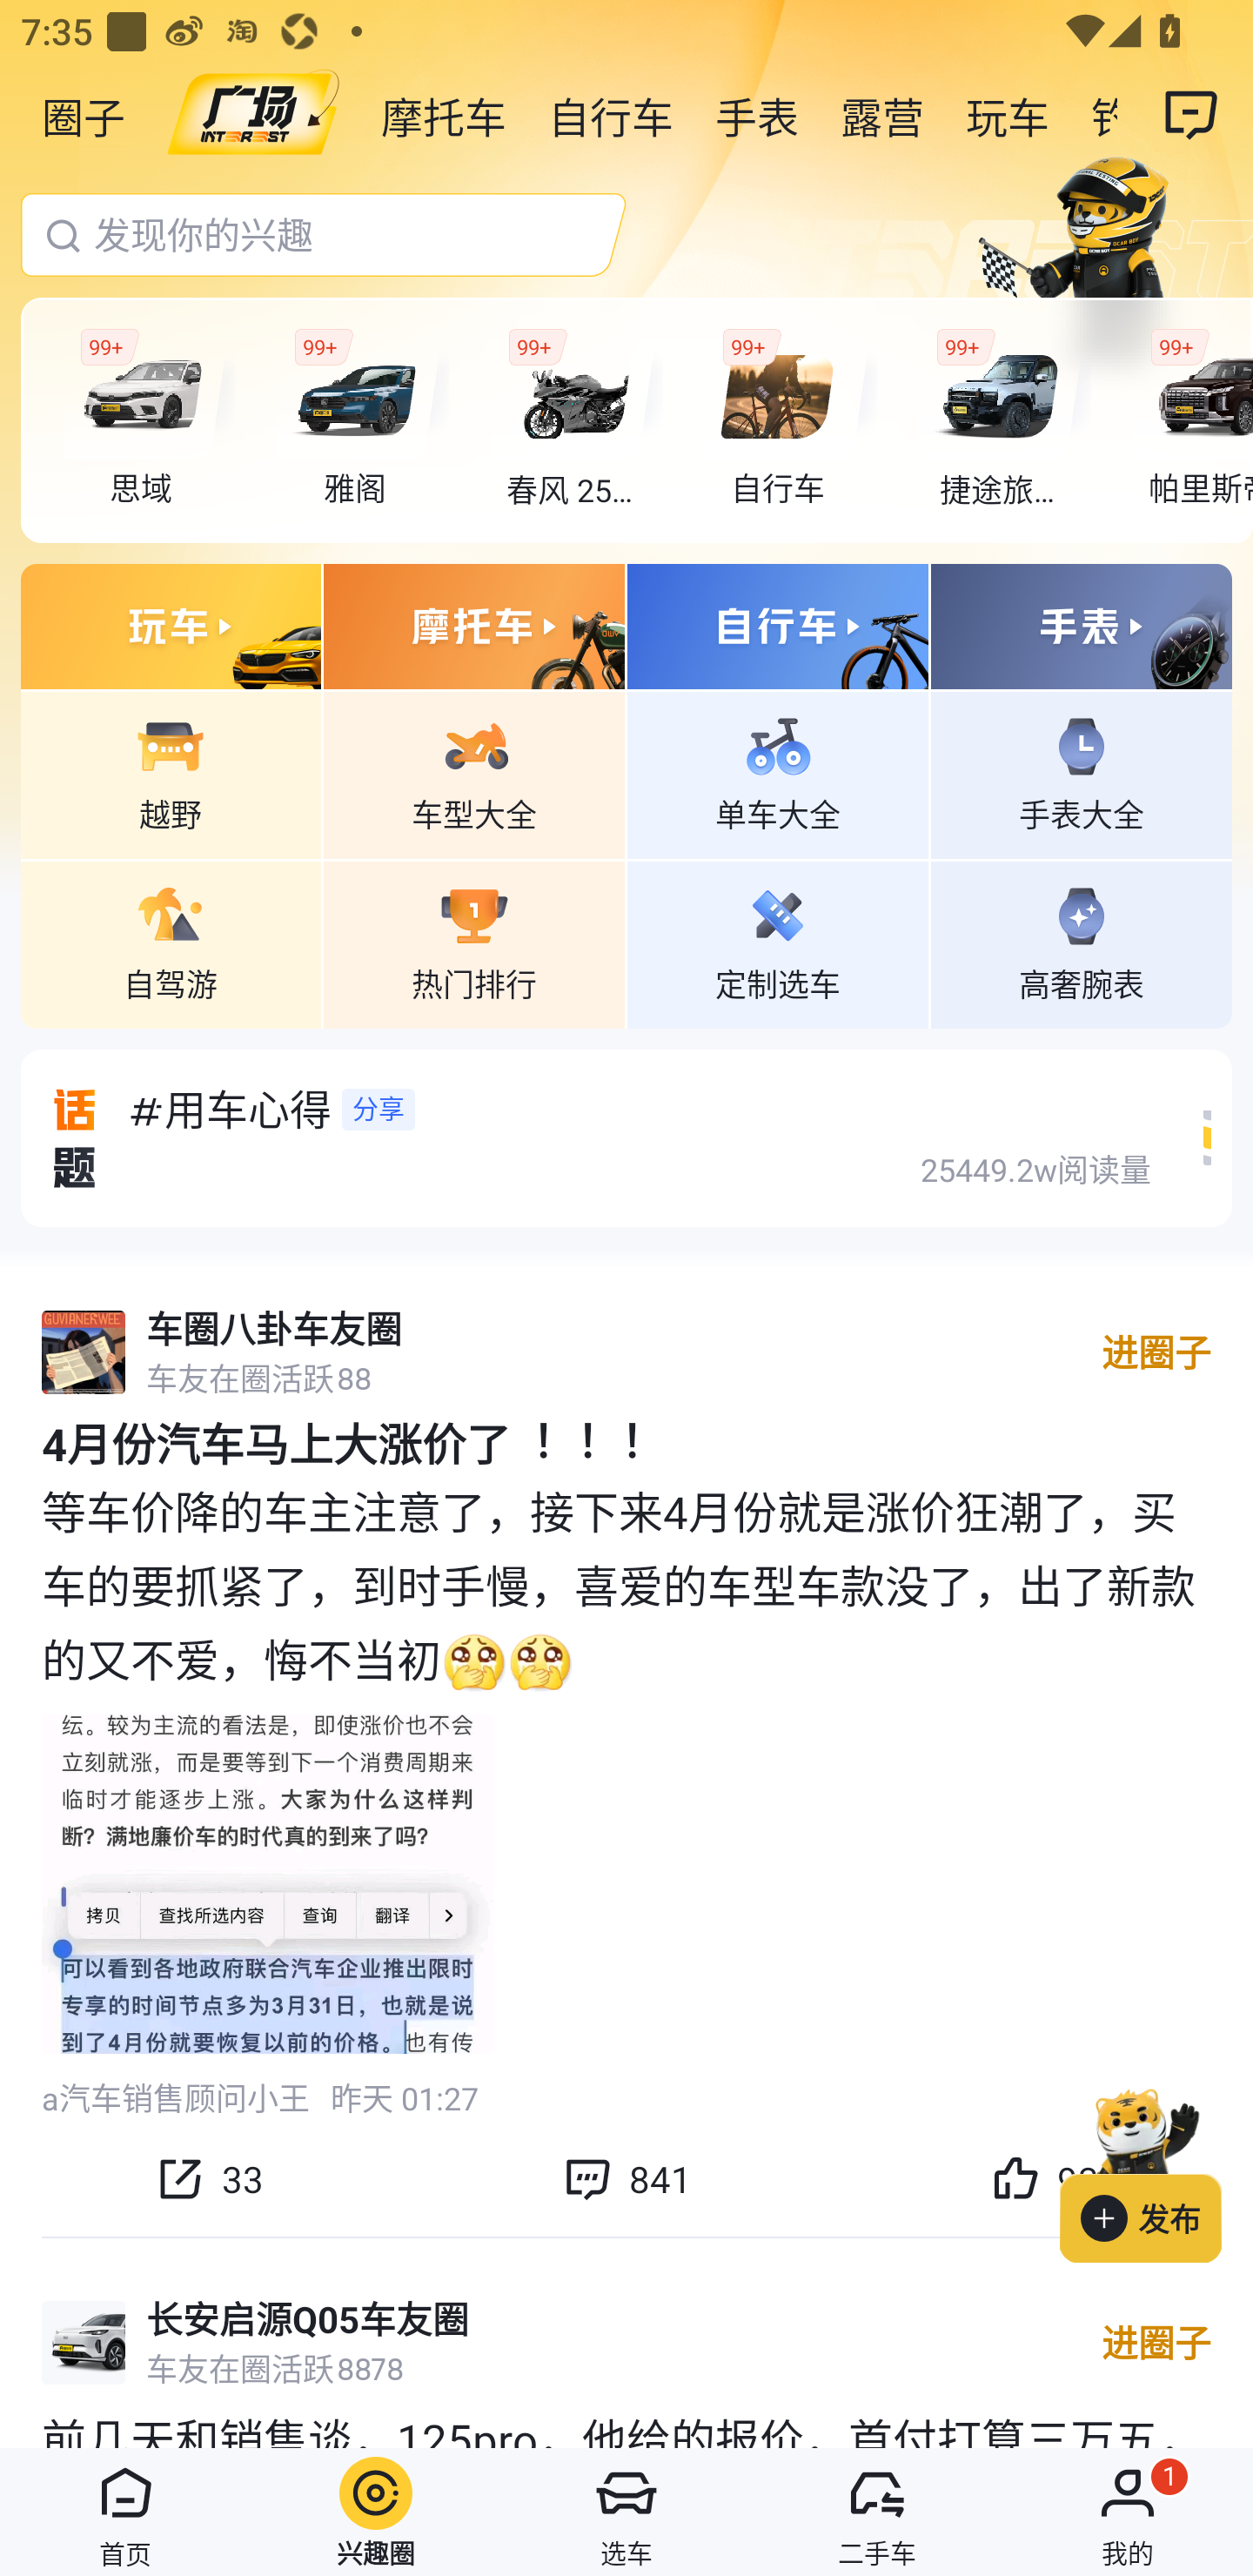  What do you see at coordinates (252, 115) in the screenshot?
I see `image` at bounding box center [252, 115].